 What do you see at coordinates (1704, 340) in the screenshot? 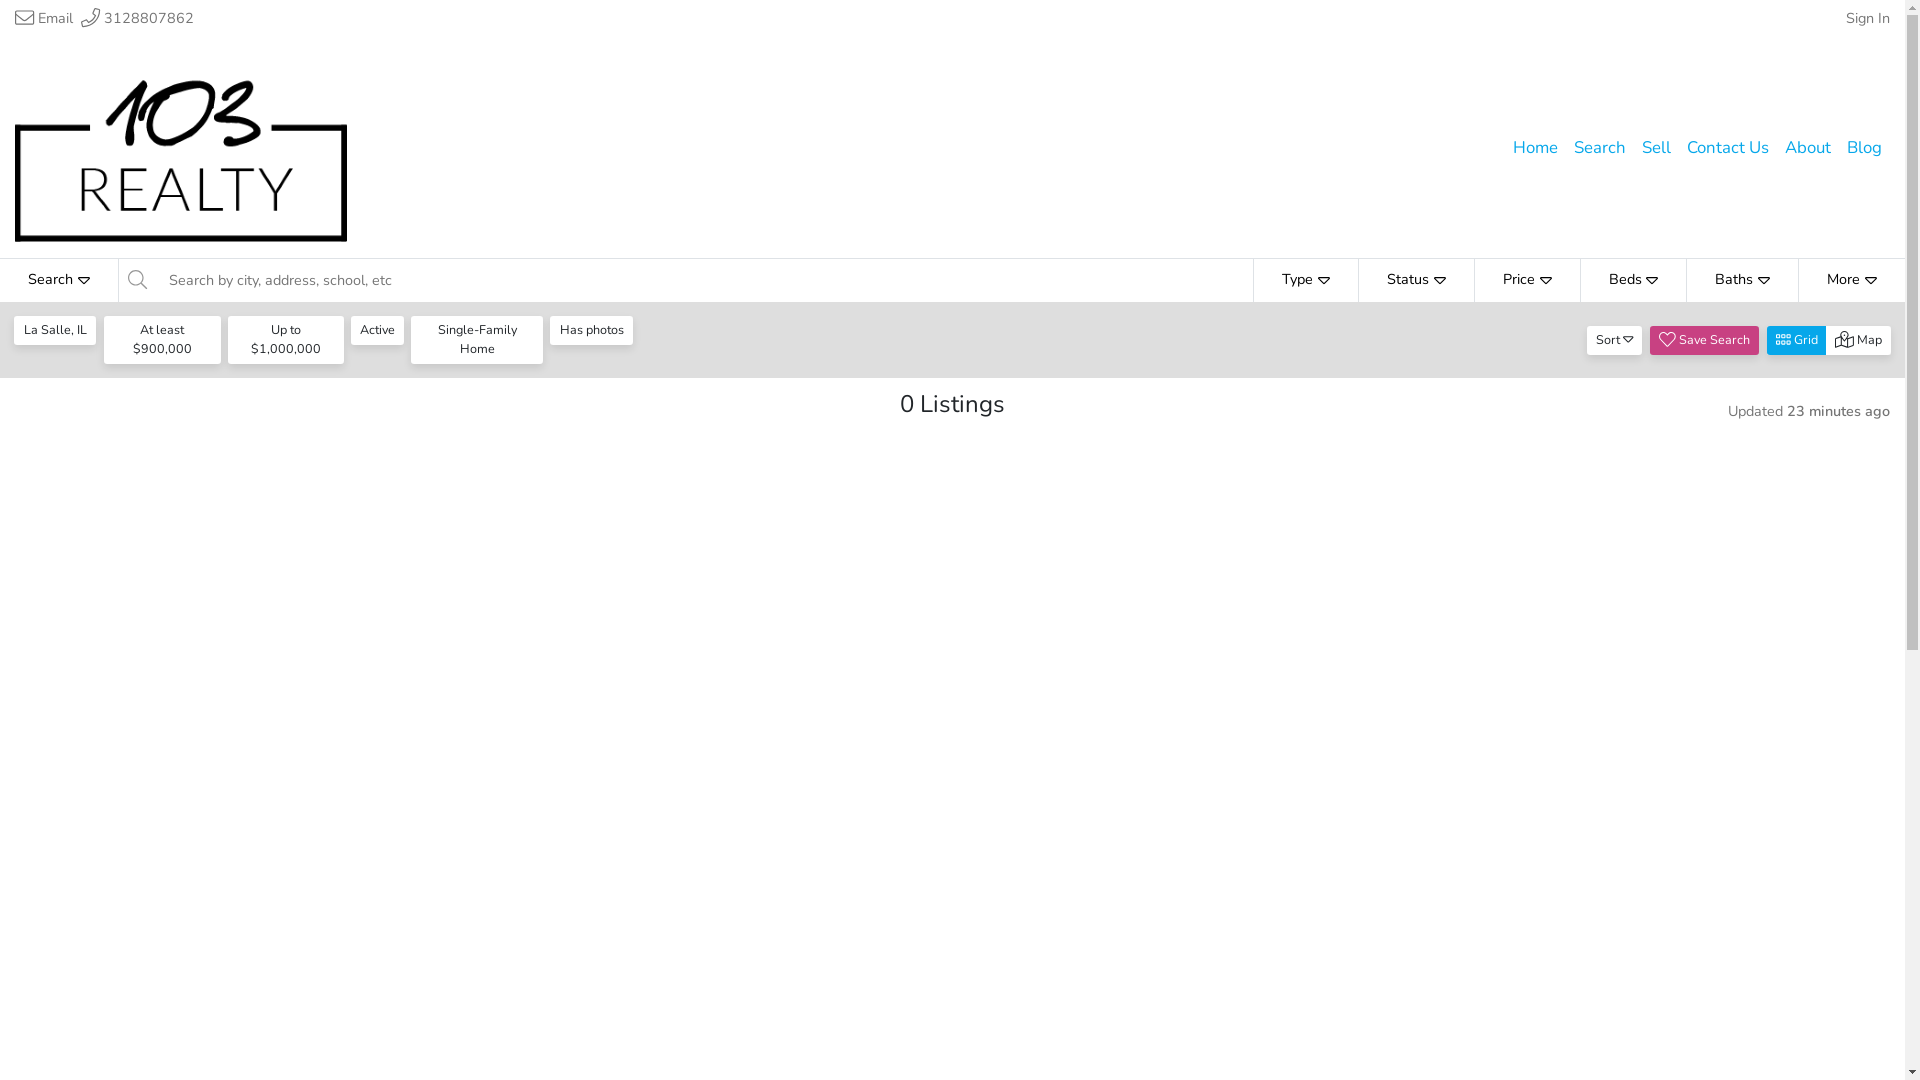
I see `Save Search` at bounding box center [1704, 340].